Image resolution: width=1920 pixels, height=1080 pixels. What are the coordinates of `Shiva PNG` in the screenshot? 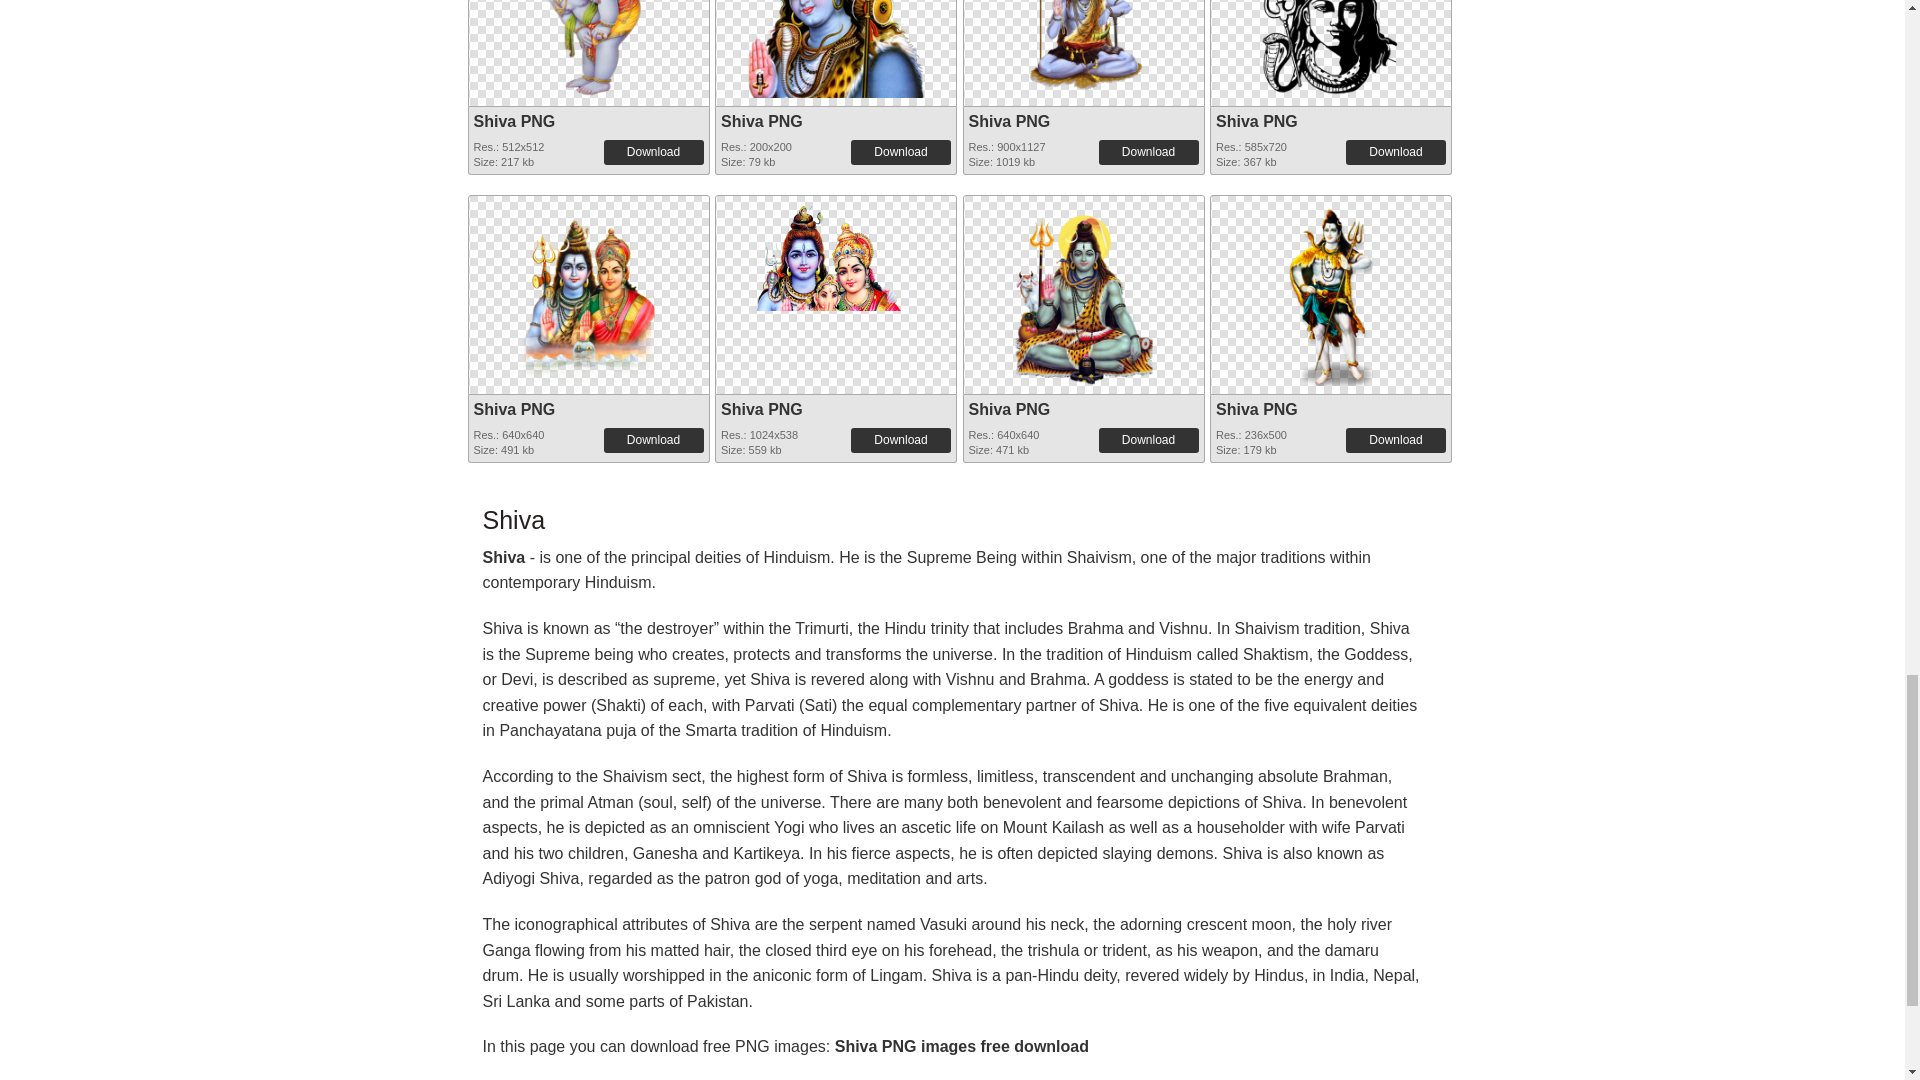 It's located at (1008, 121).